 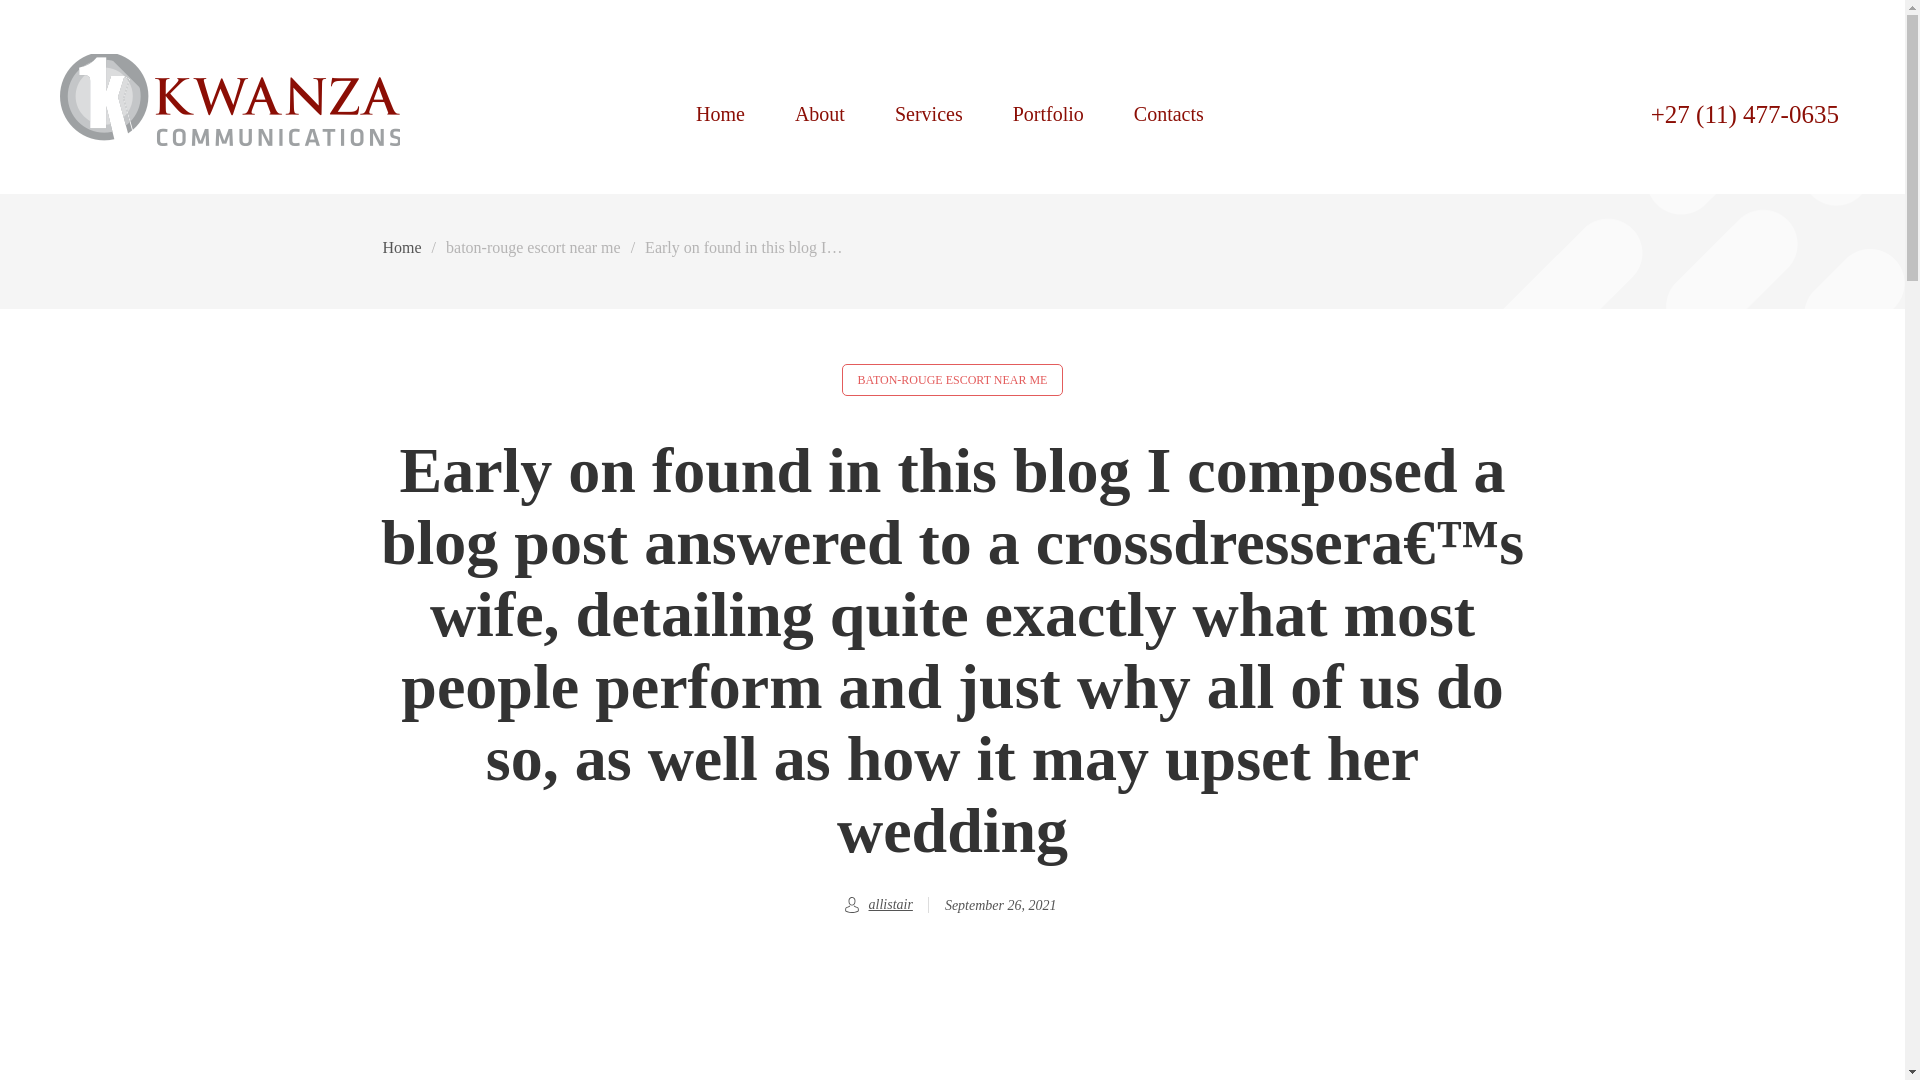 What do you see at coordinates (820, 112) in the screenshot?
I see `About` at bounding box center [820, 112].